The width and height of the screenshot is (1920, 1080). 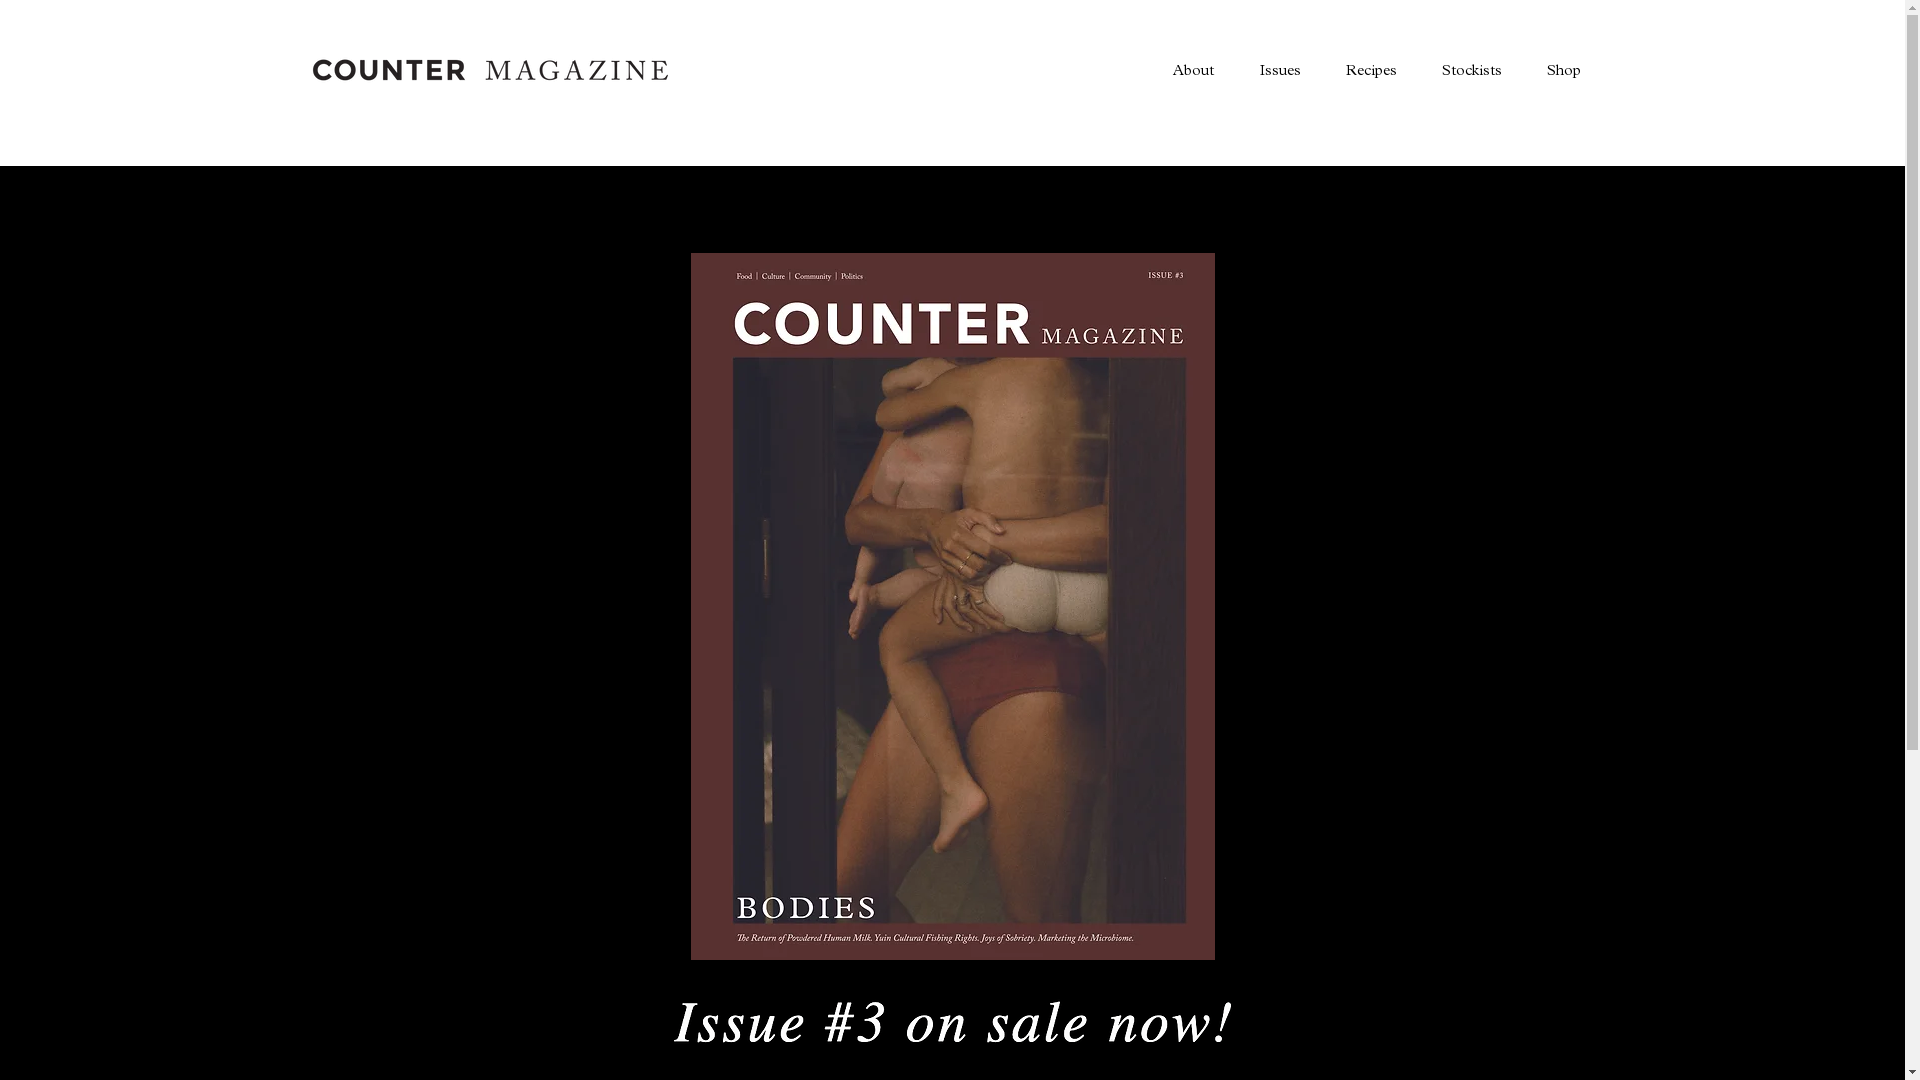 I want to click on About, so click(x=1193, y=70).